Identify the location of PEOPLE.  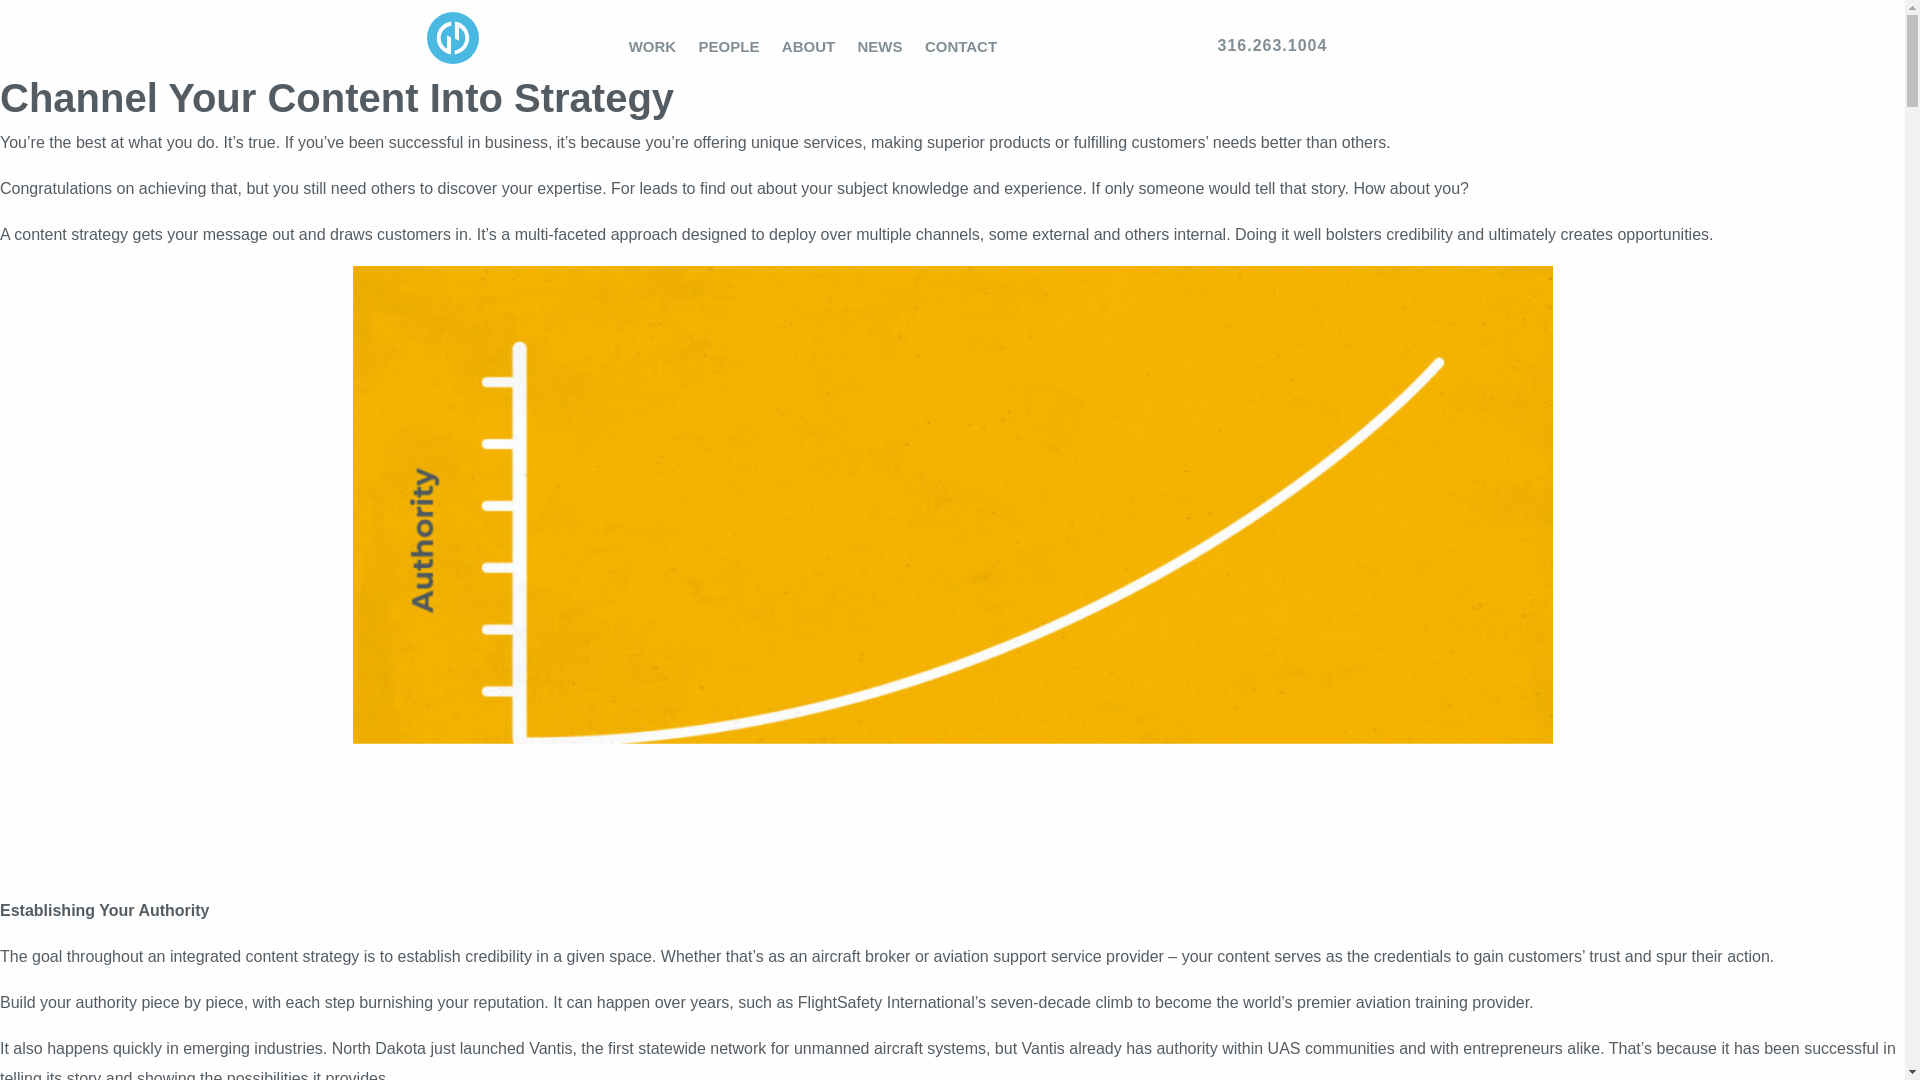
(728, 46).